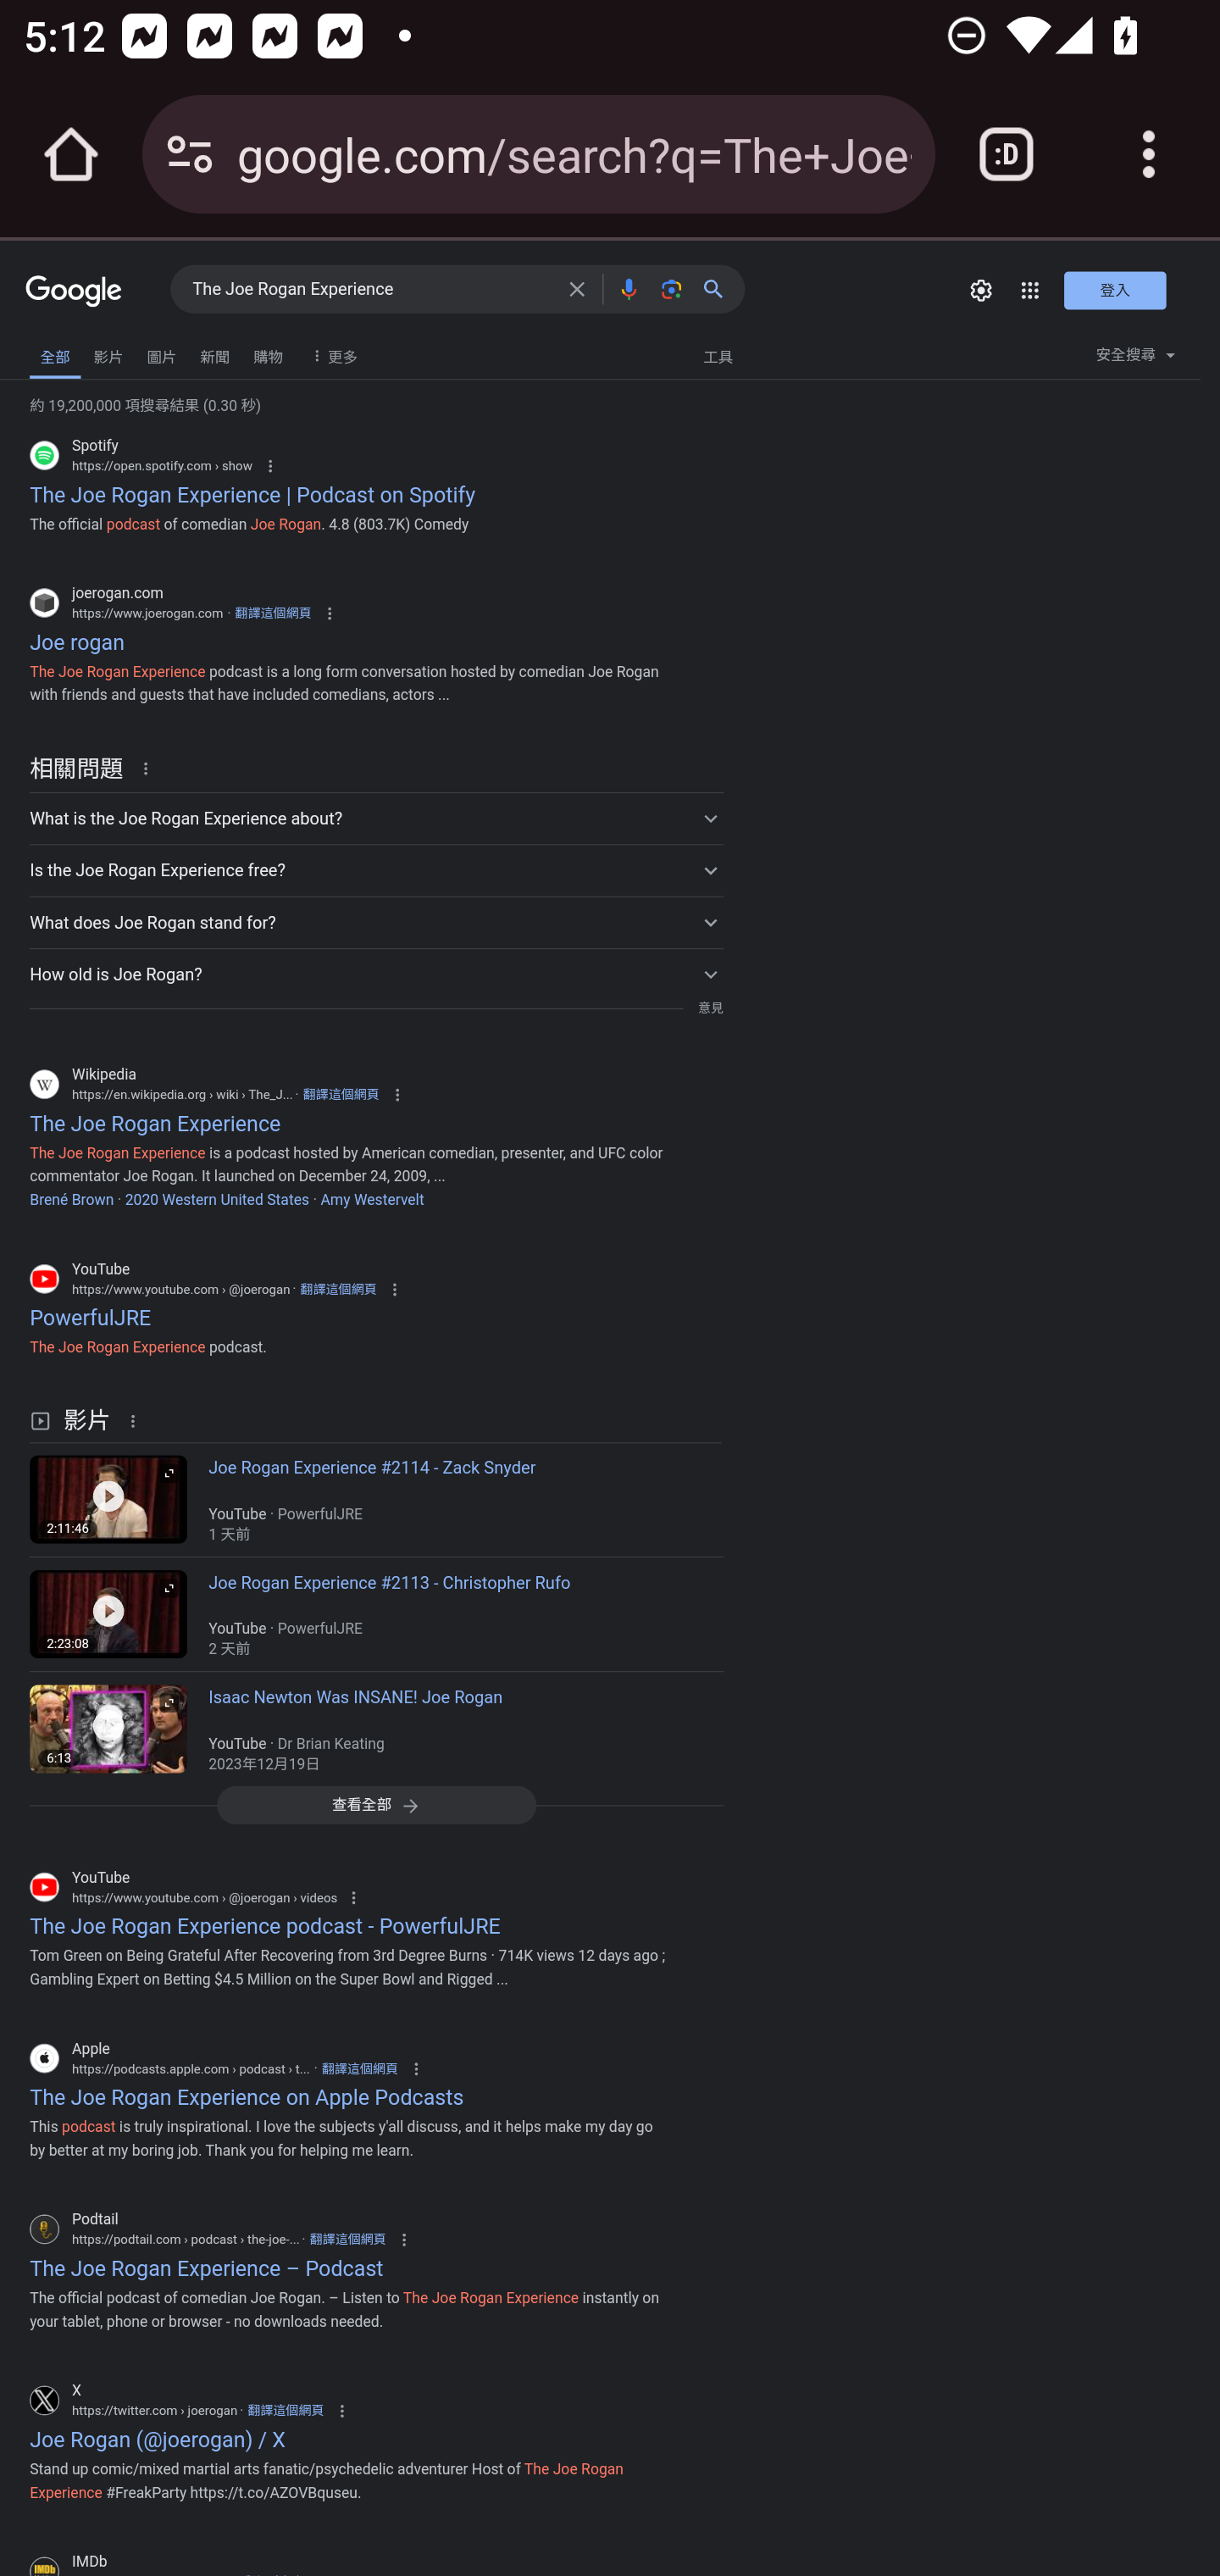 Image resolution: width=1220 pixels, height=2576 pixels. I want to click on 2020 Western United States, so click(215, 1198).